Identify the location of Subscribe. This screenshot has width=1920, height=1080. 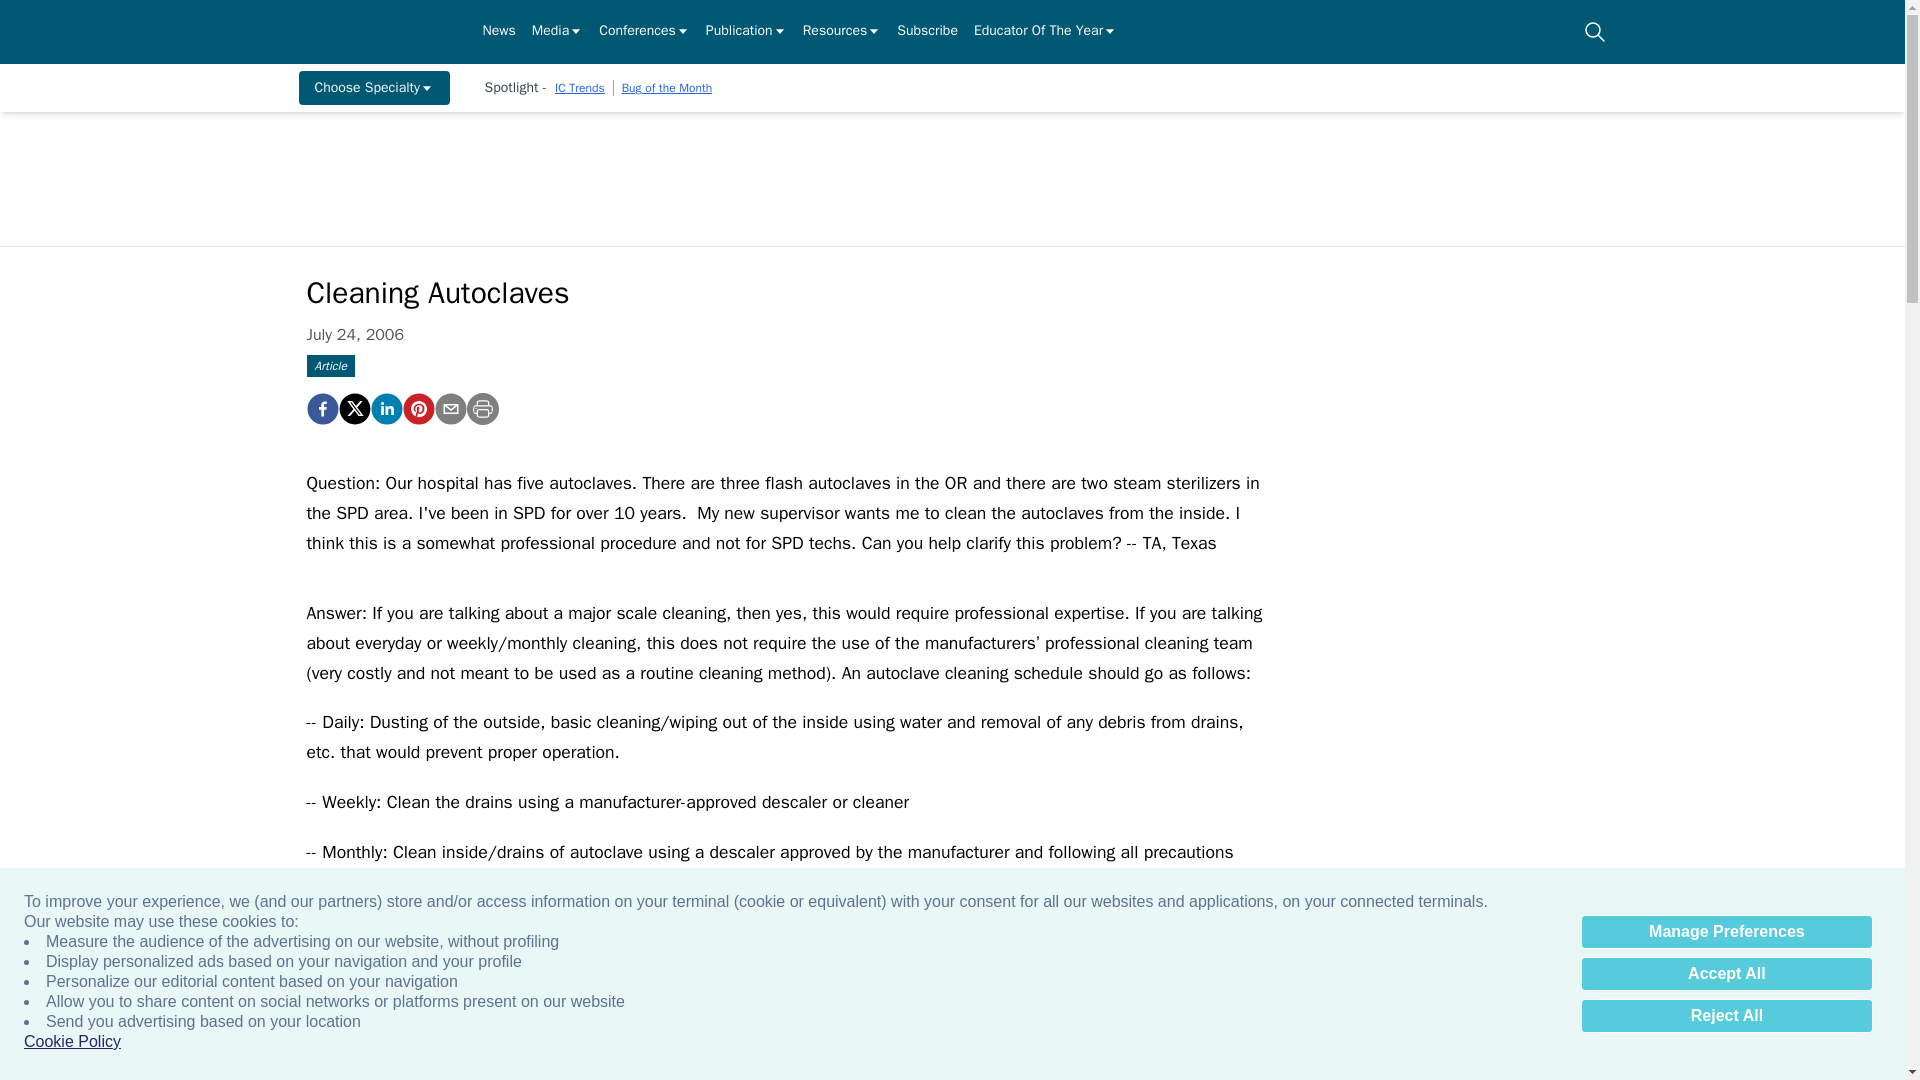
(927, 32).